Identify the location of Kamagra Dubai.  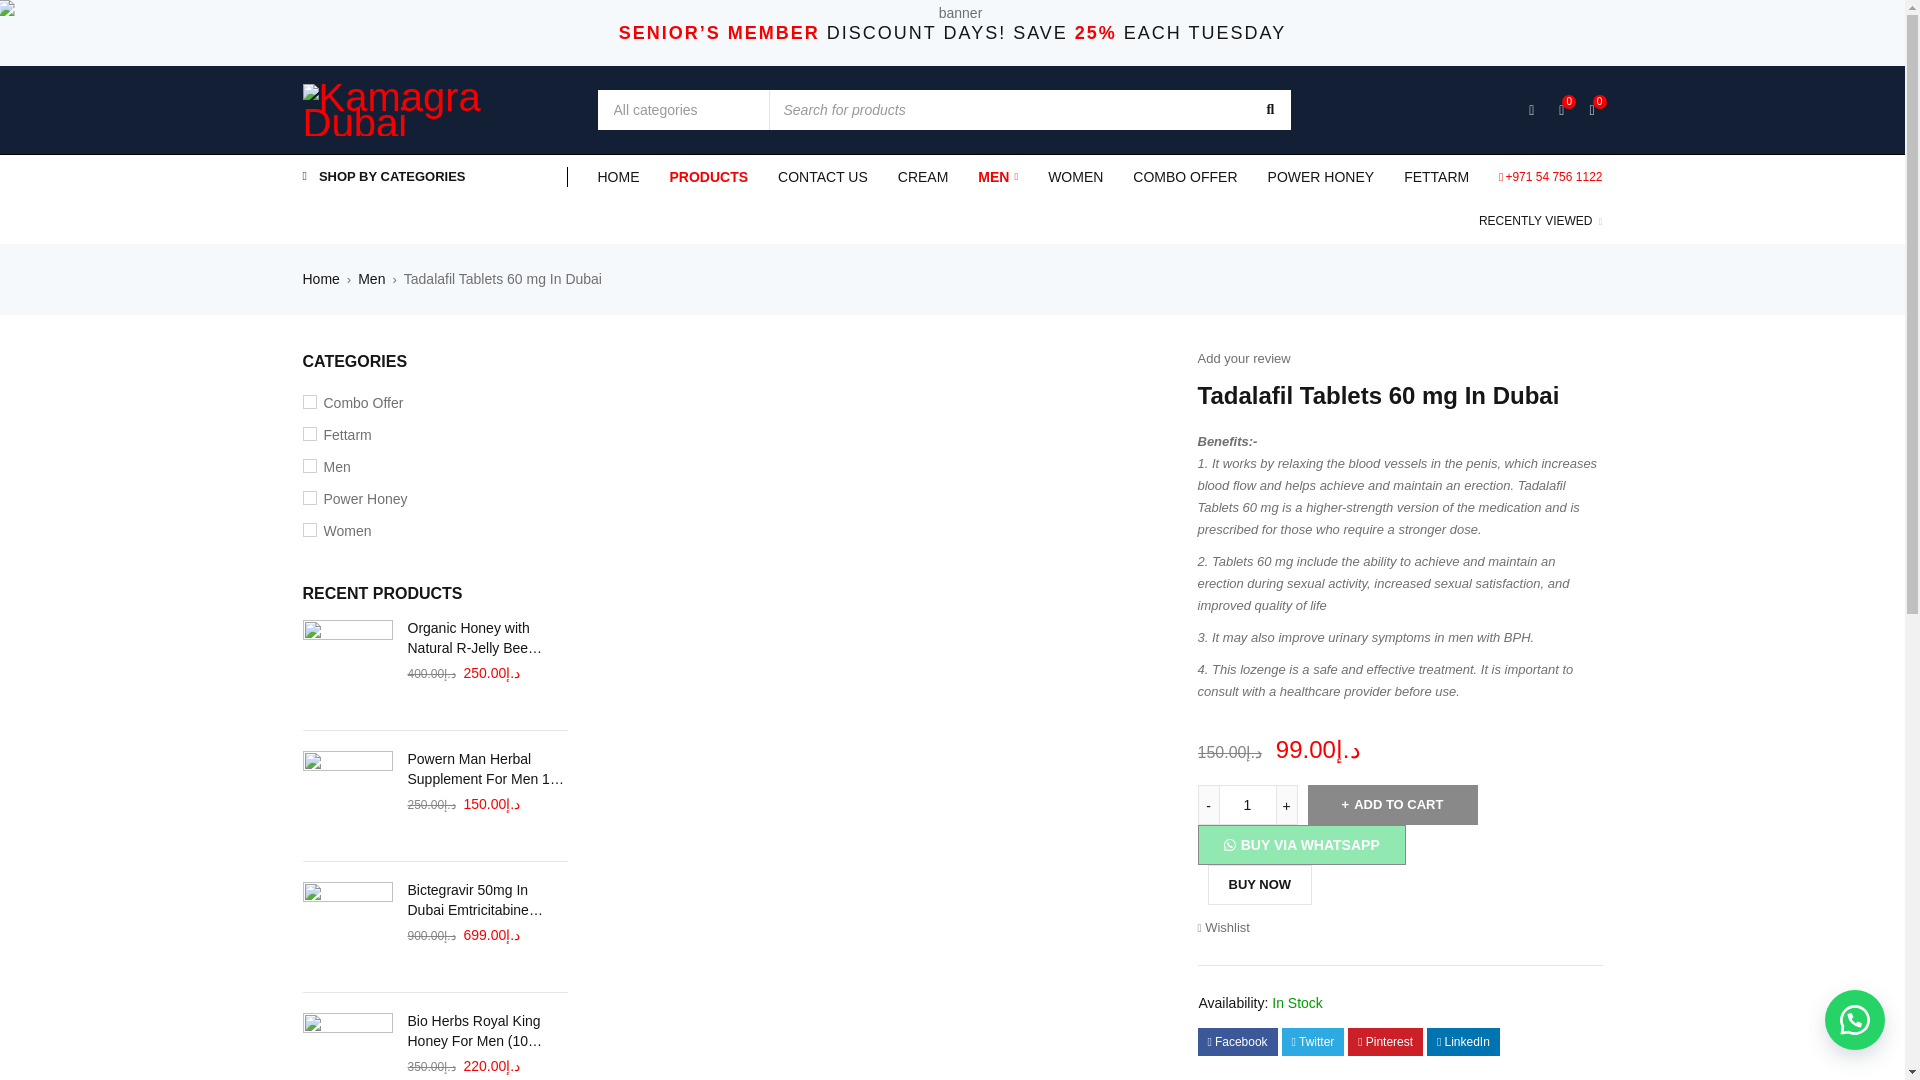
(434, 110).